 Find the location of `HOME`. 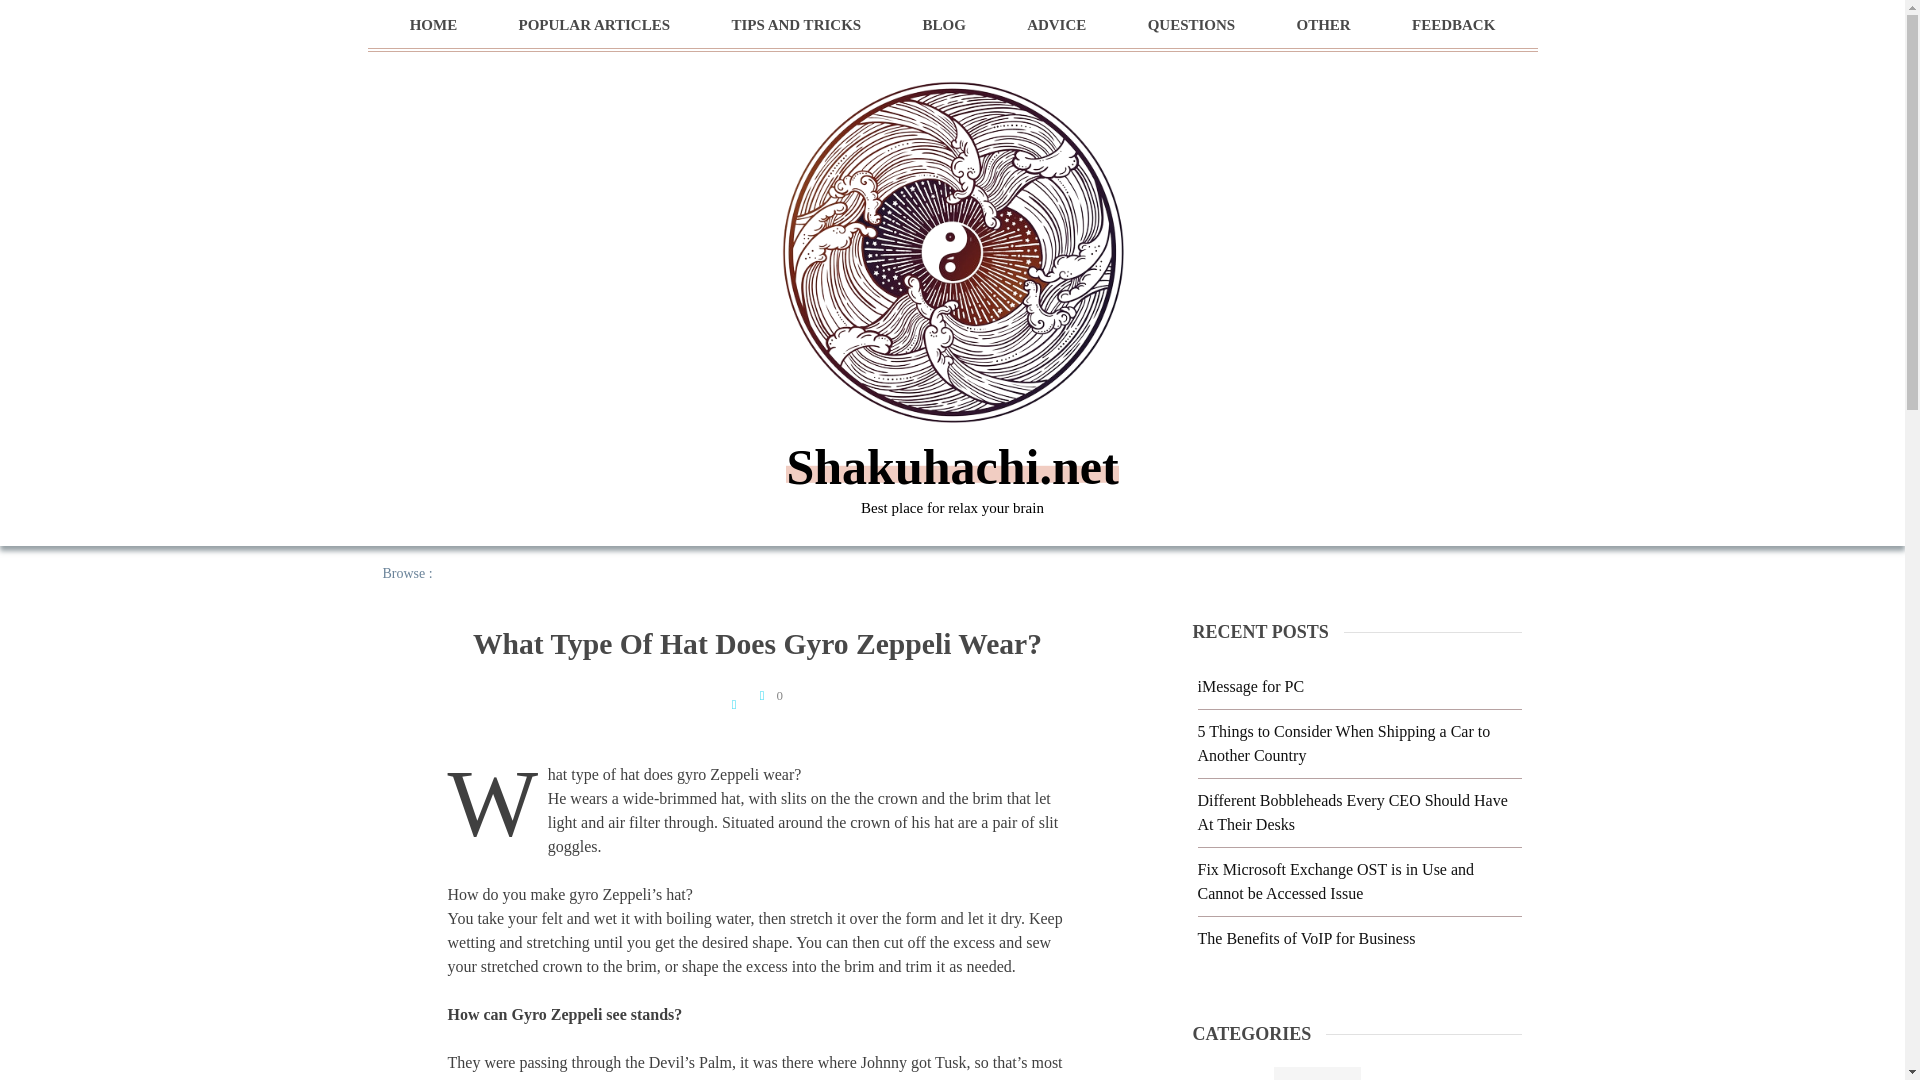

HOME is located at coordinates (434, 25).